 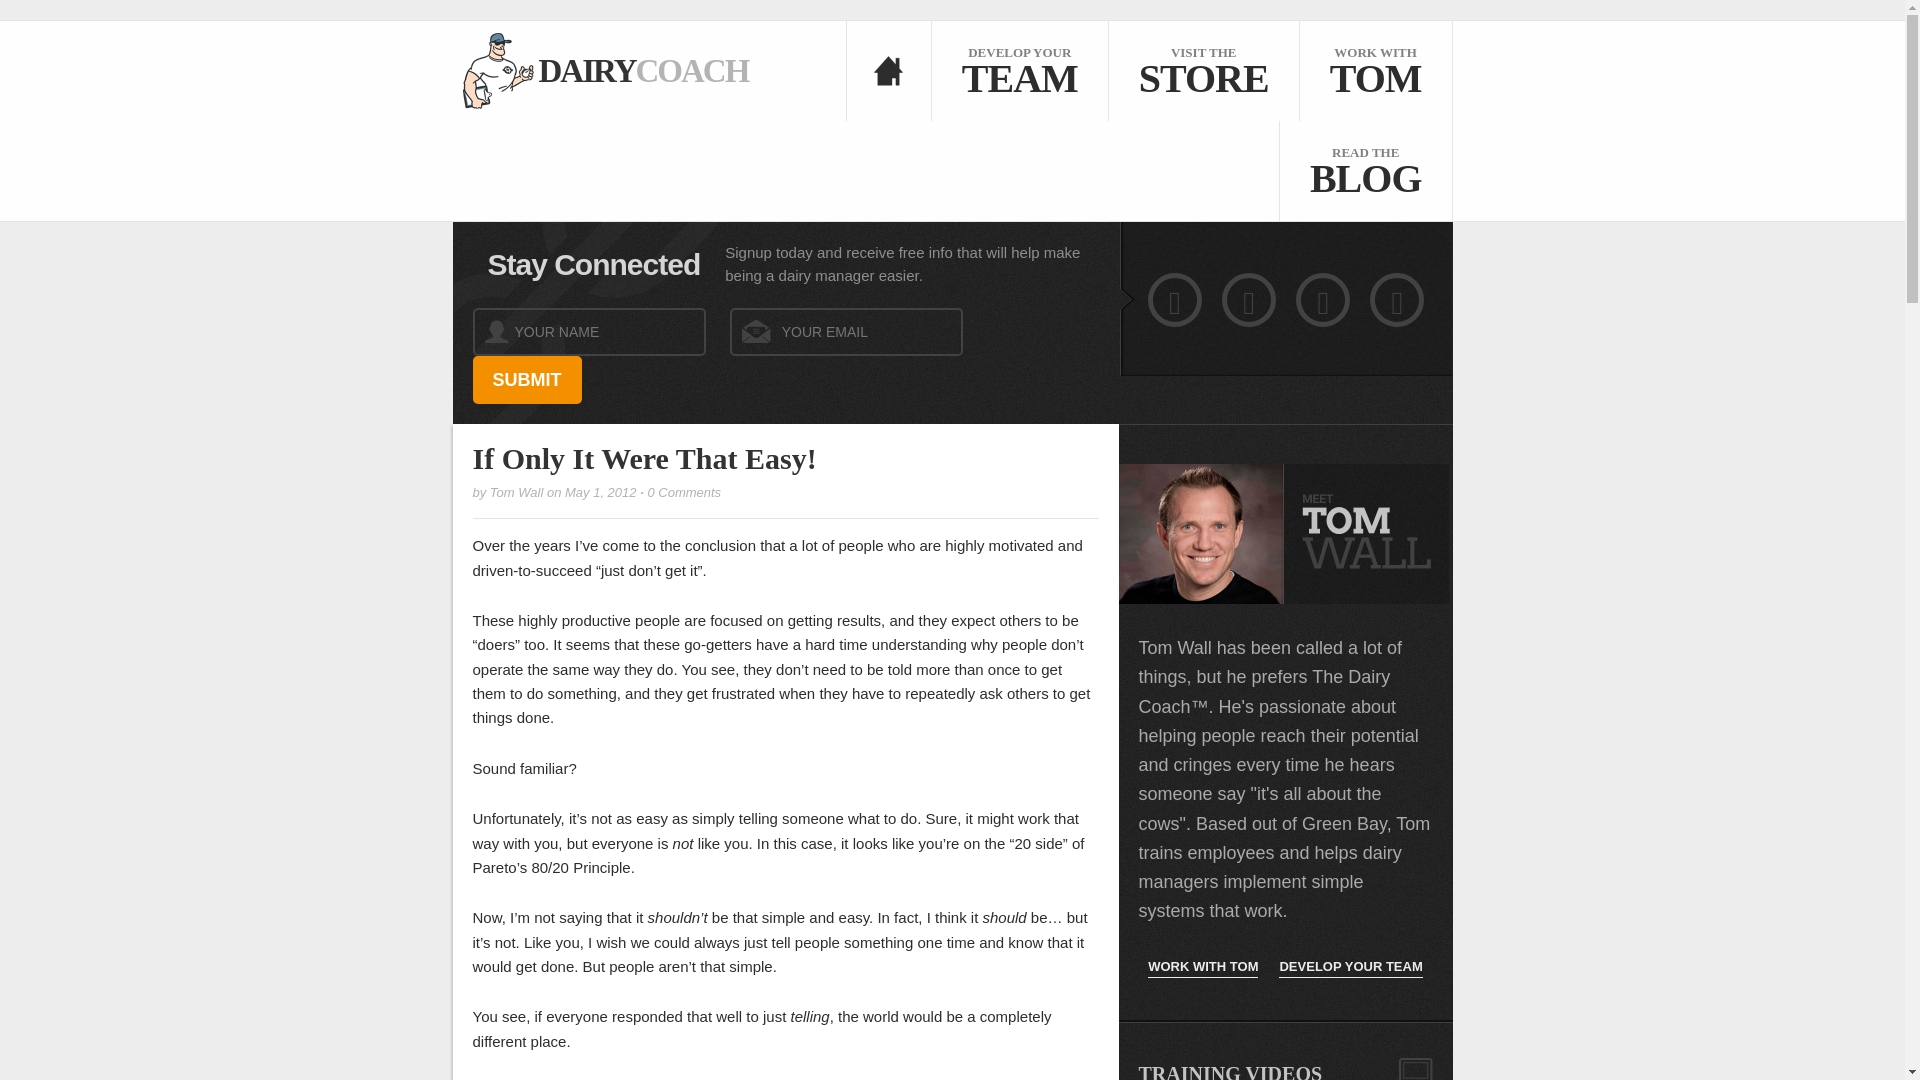 What do you see at coordinates (1364, 170) in the screenshot?
I see `0 Comments` at bounding box center [1364, 170].